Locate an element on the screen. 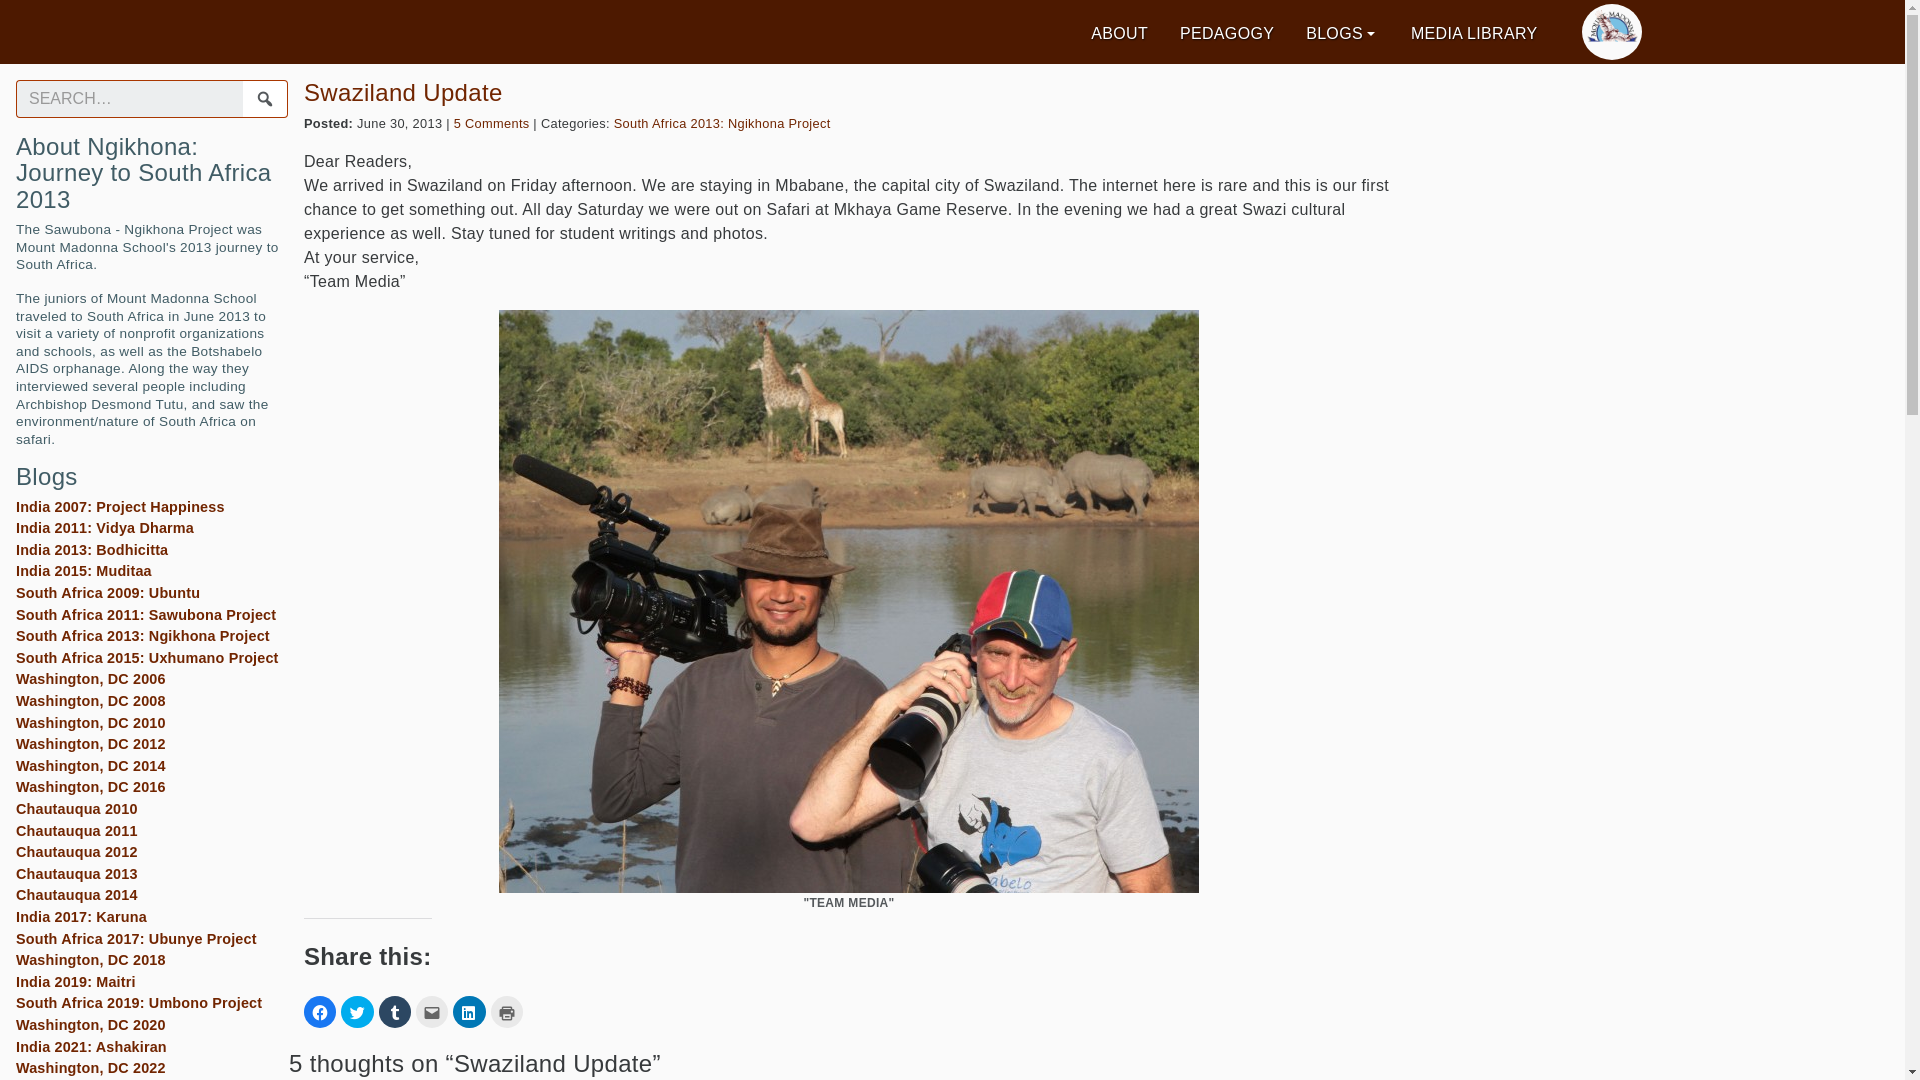 The width and height of the screenshot is (1920, 1080). ABOUT is located at coordinates (1119, 34).